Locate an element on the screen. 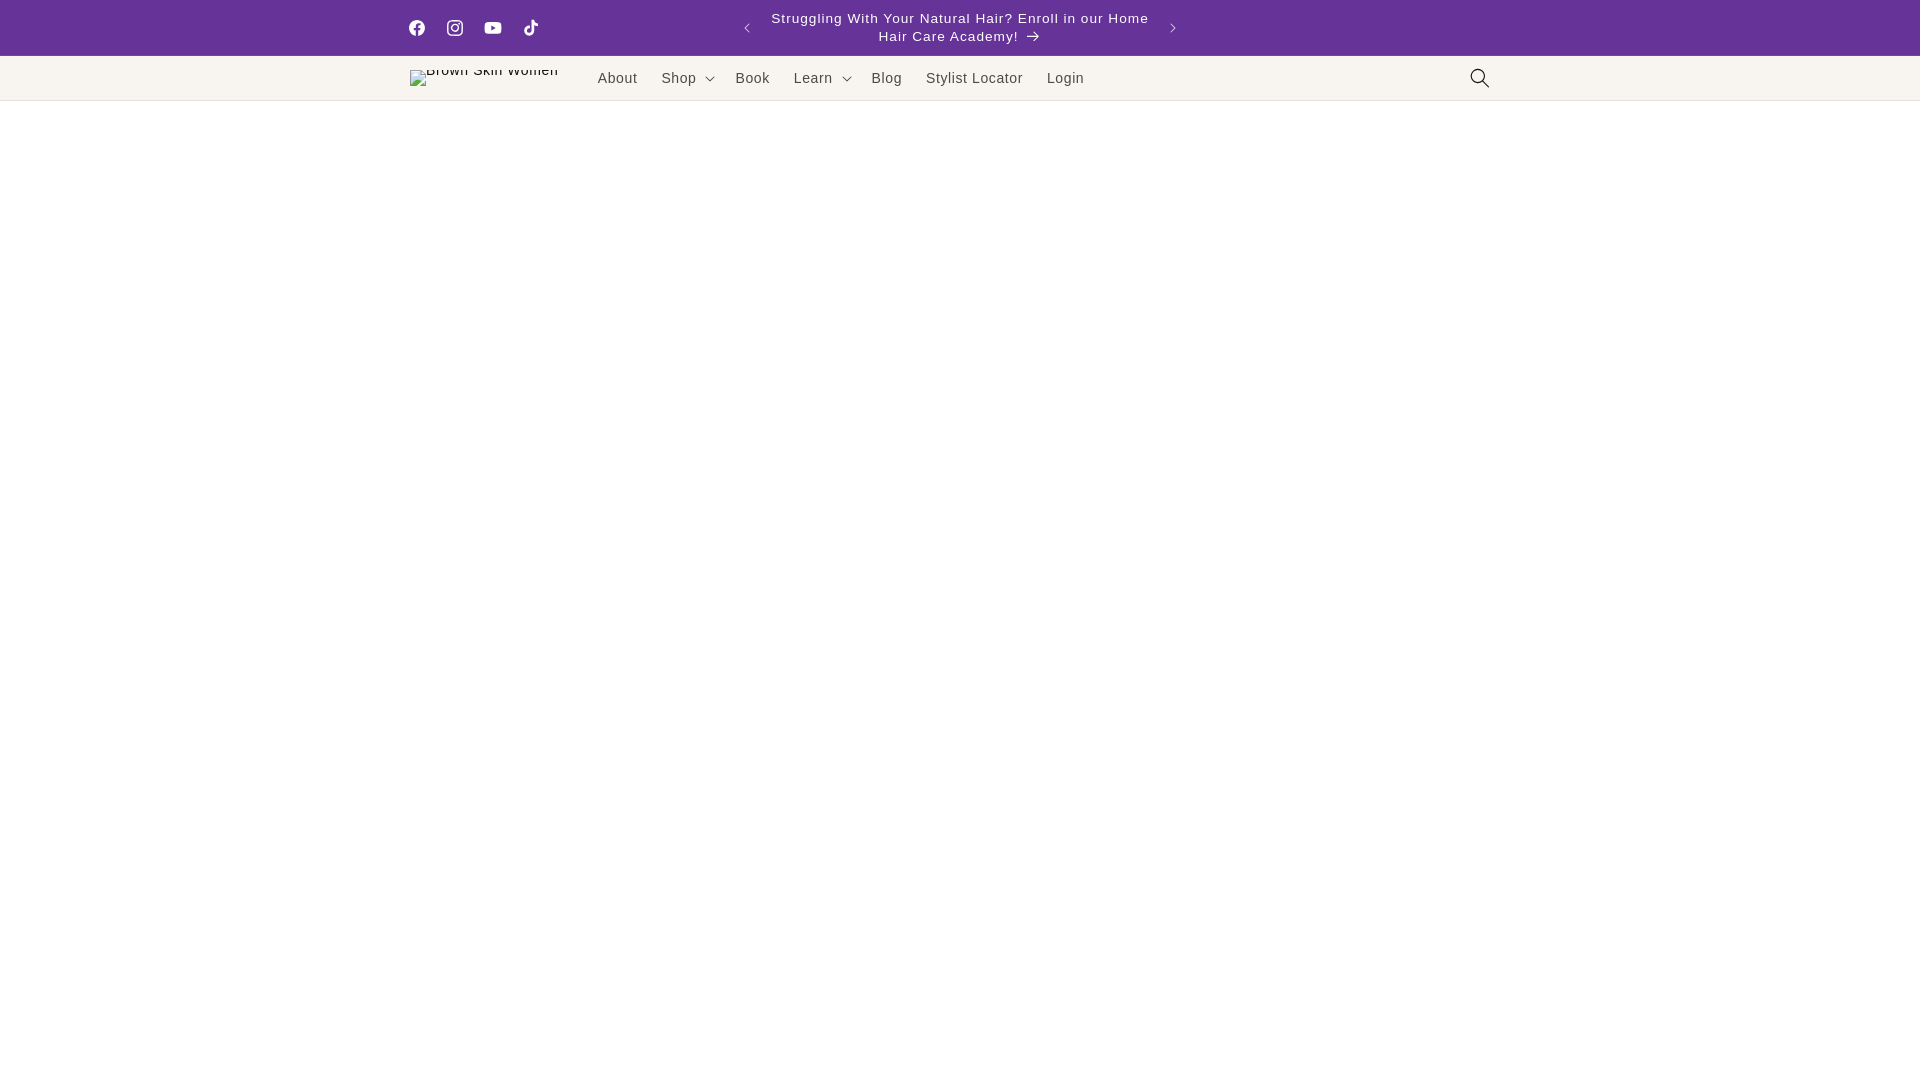 The height and width of the screenshot is (1080, 1920). Get our FREE Hair Product Guide is located at coordinates (1350, 28).